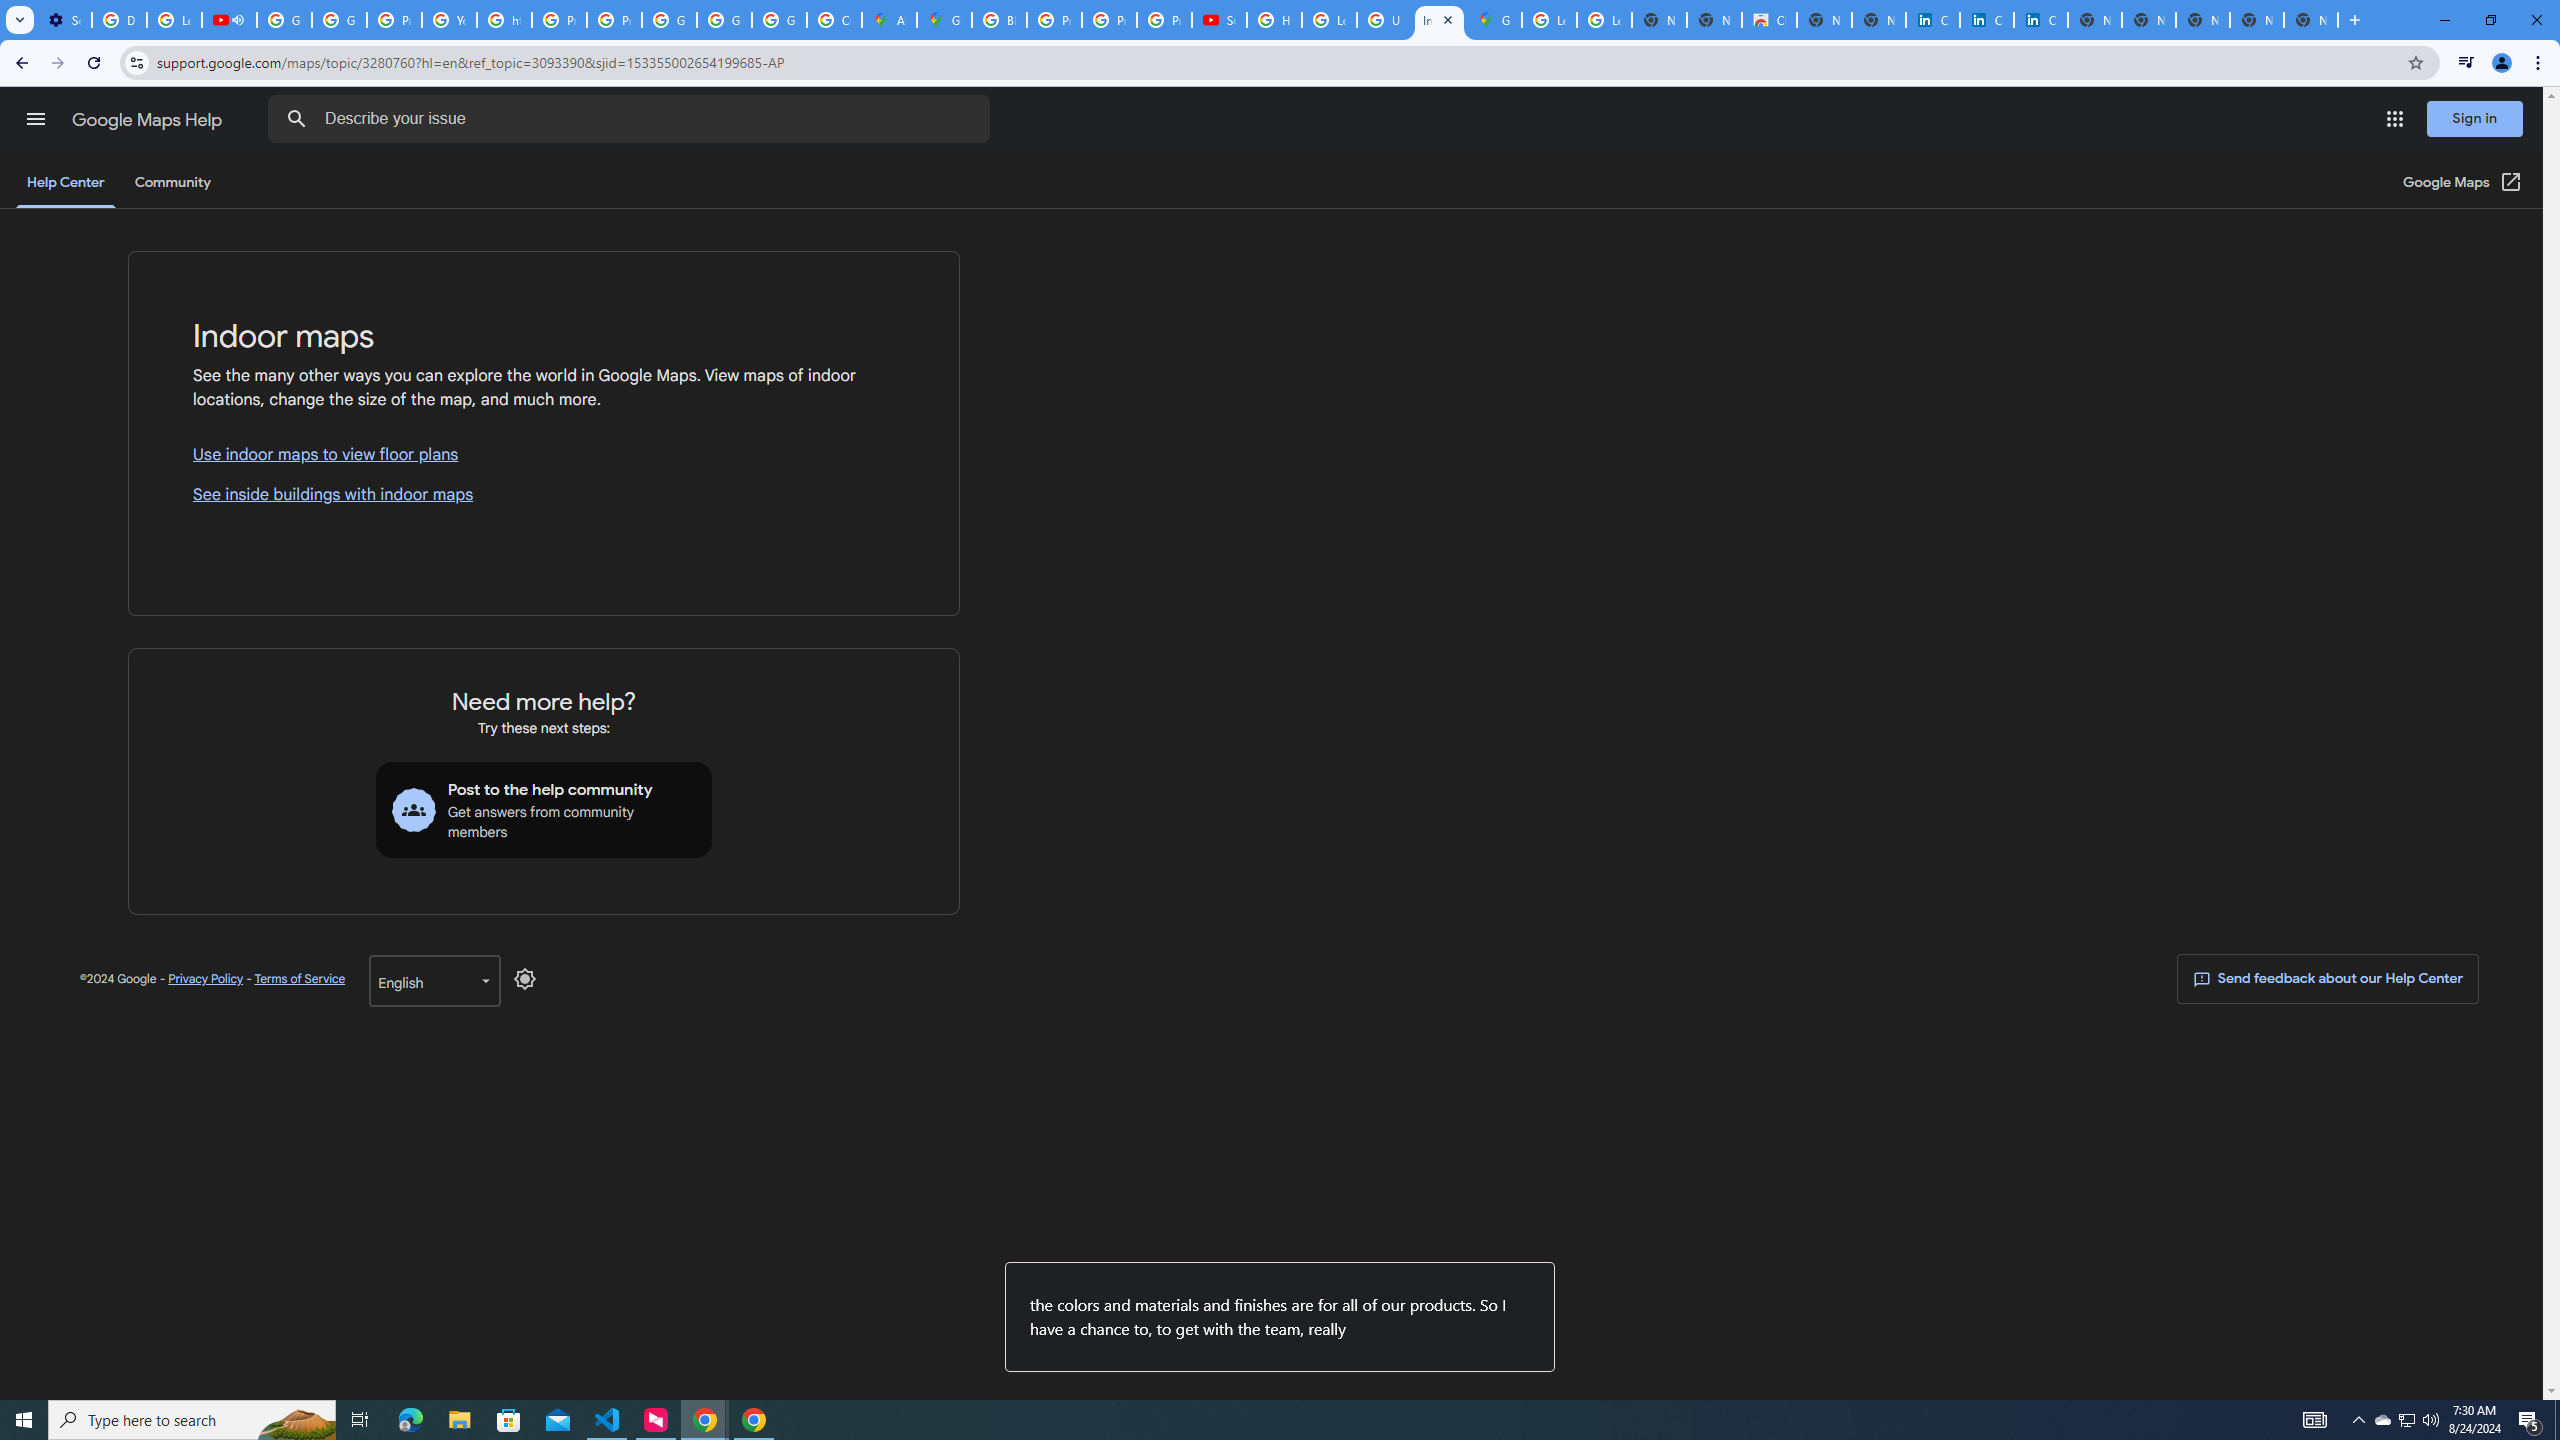 This screenshot has width=2560, height=1440. I want to click on Cookie Policy | LinkedIn, so click(1932, 20).